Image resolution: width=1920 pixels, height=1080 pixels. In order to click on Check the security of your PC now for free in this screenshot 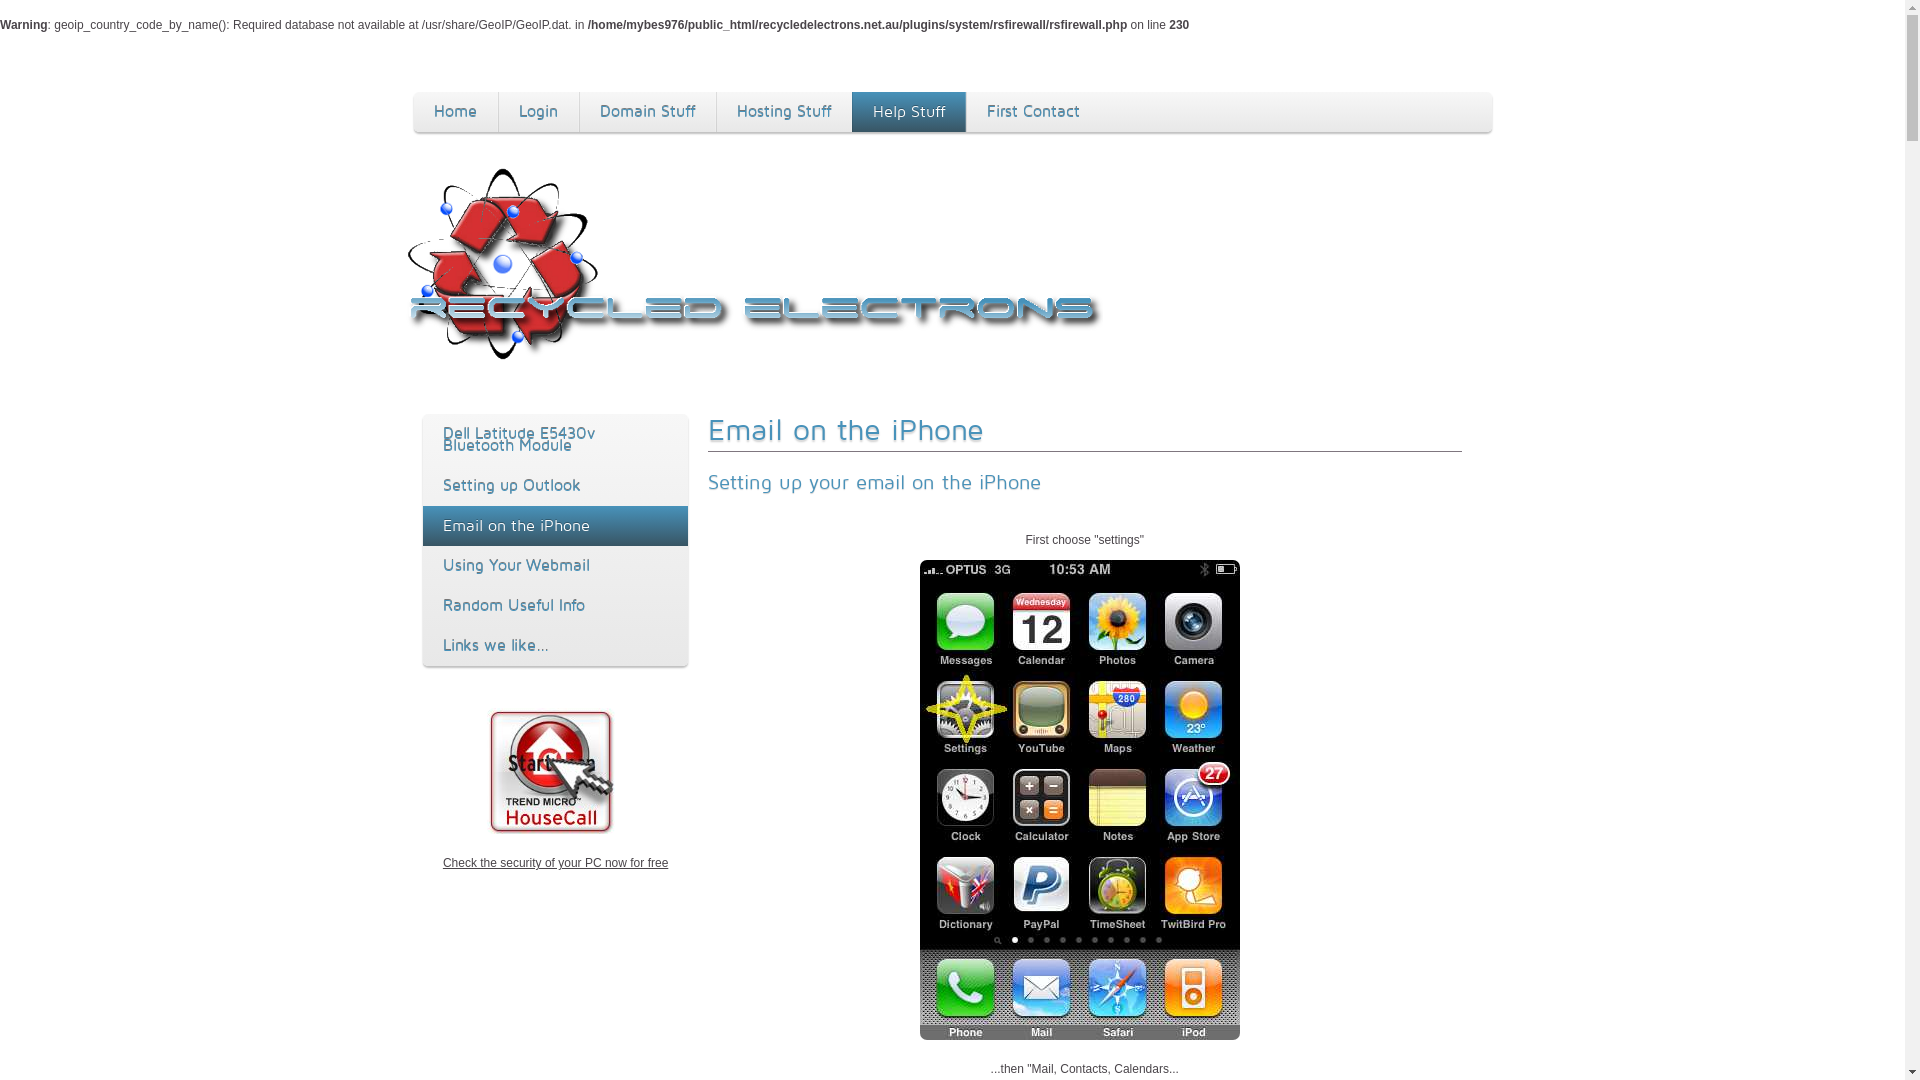, I will do `click(556, 863)`.